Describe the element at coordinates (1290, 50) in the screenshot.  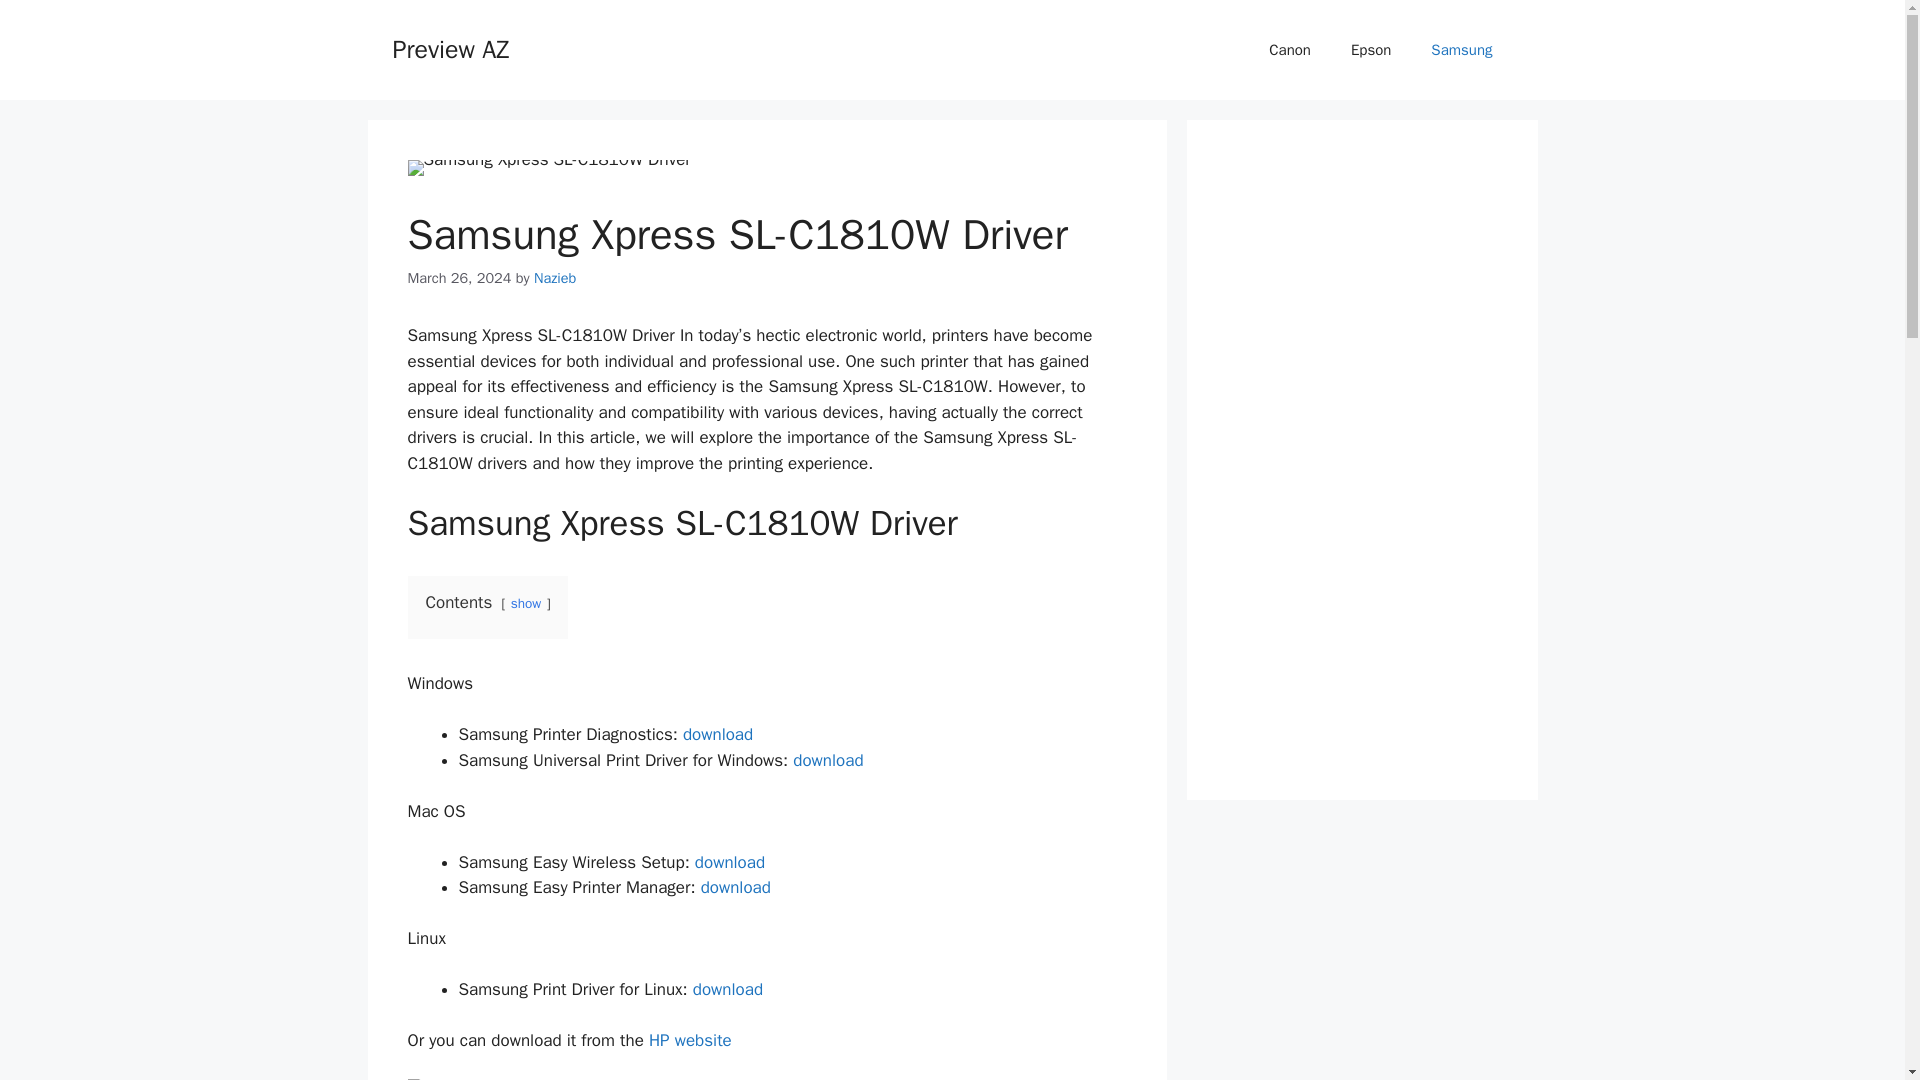
I see `Canon` at that location.